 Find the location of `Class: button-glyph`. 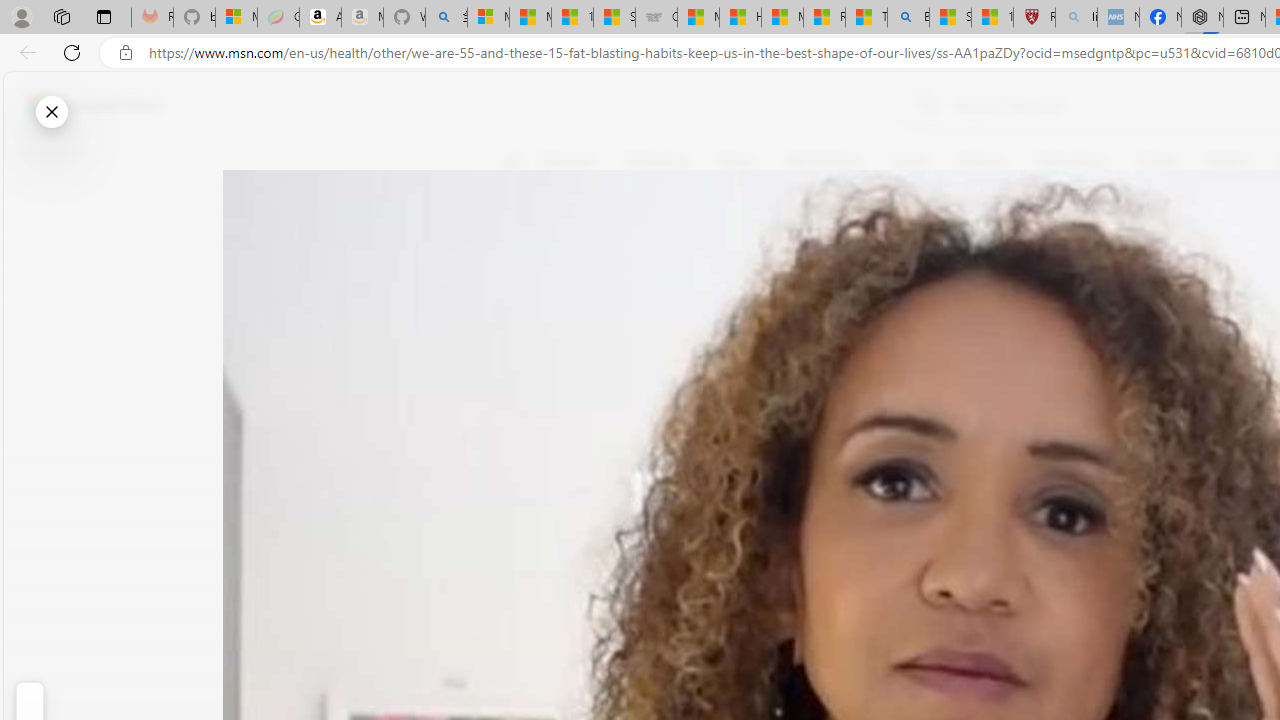

Class: button-glyph is located at coordinates (514, 162).